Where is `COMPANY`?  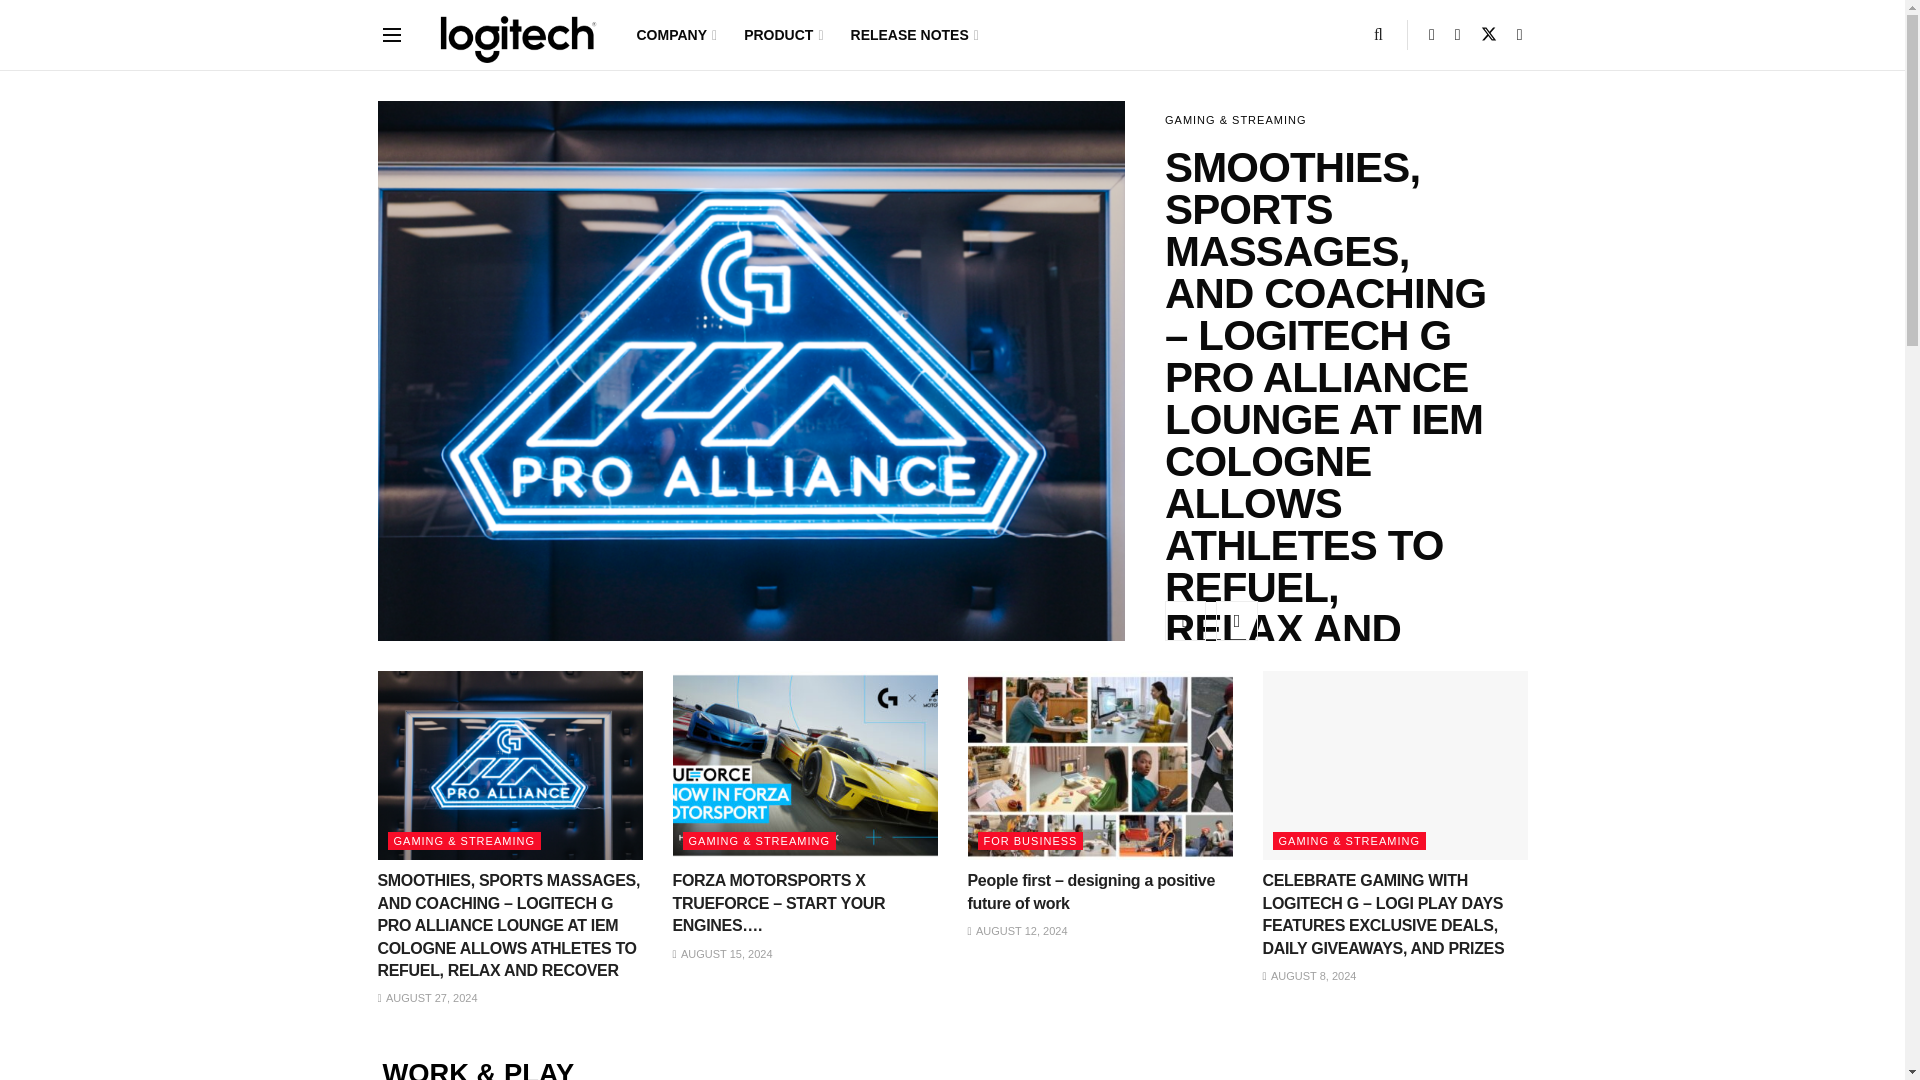
COMPANY is located at coordinates (674, 35).